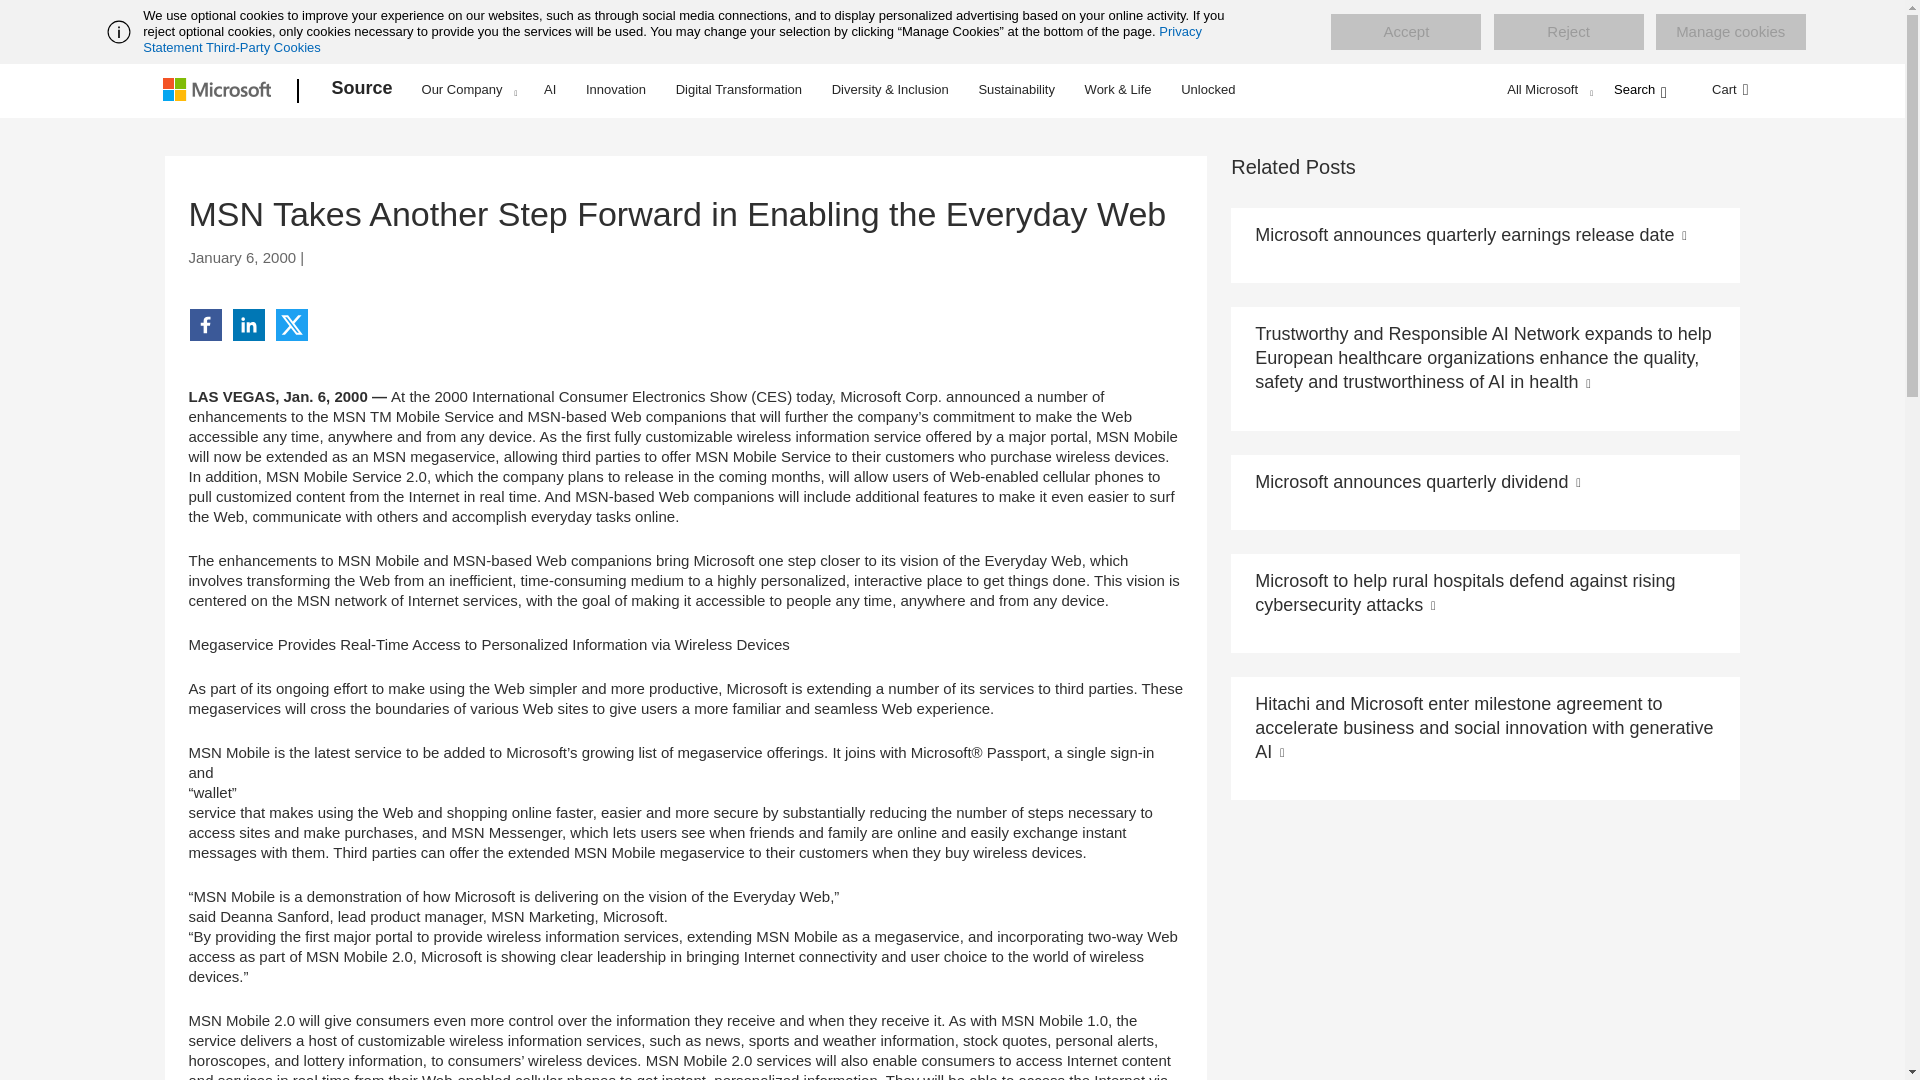  Describe the element at coordinates (1405, 32) in the screenshot. I see `Accept` at that location.